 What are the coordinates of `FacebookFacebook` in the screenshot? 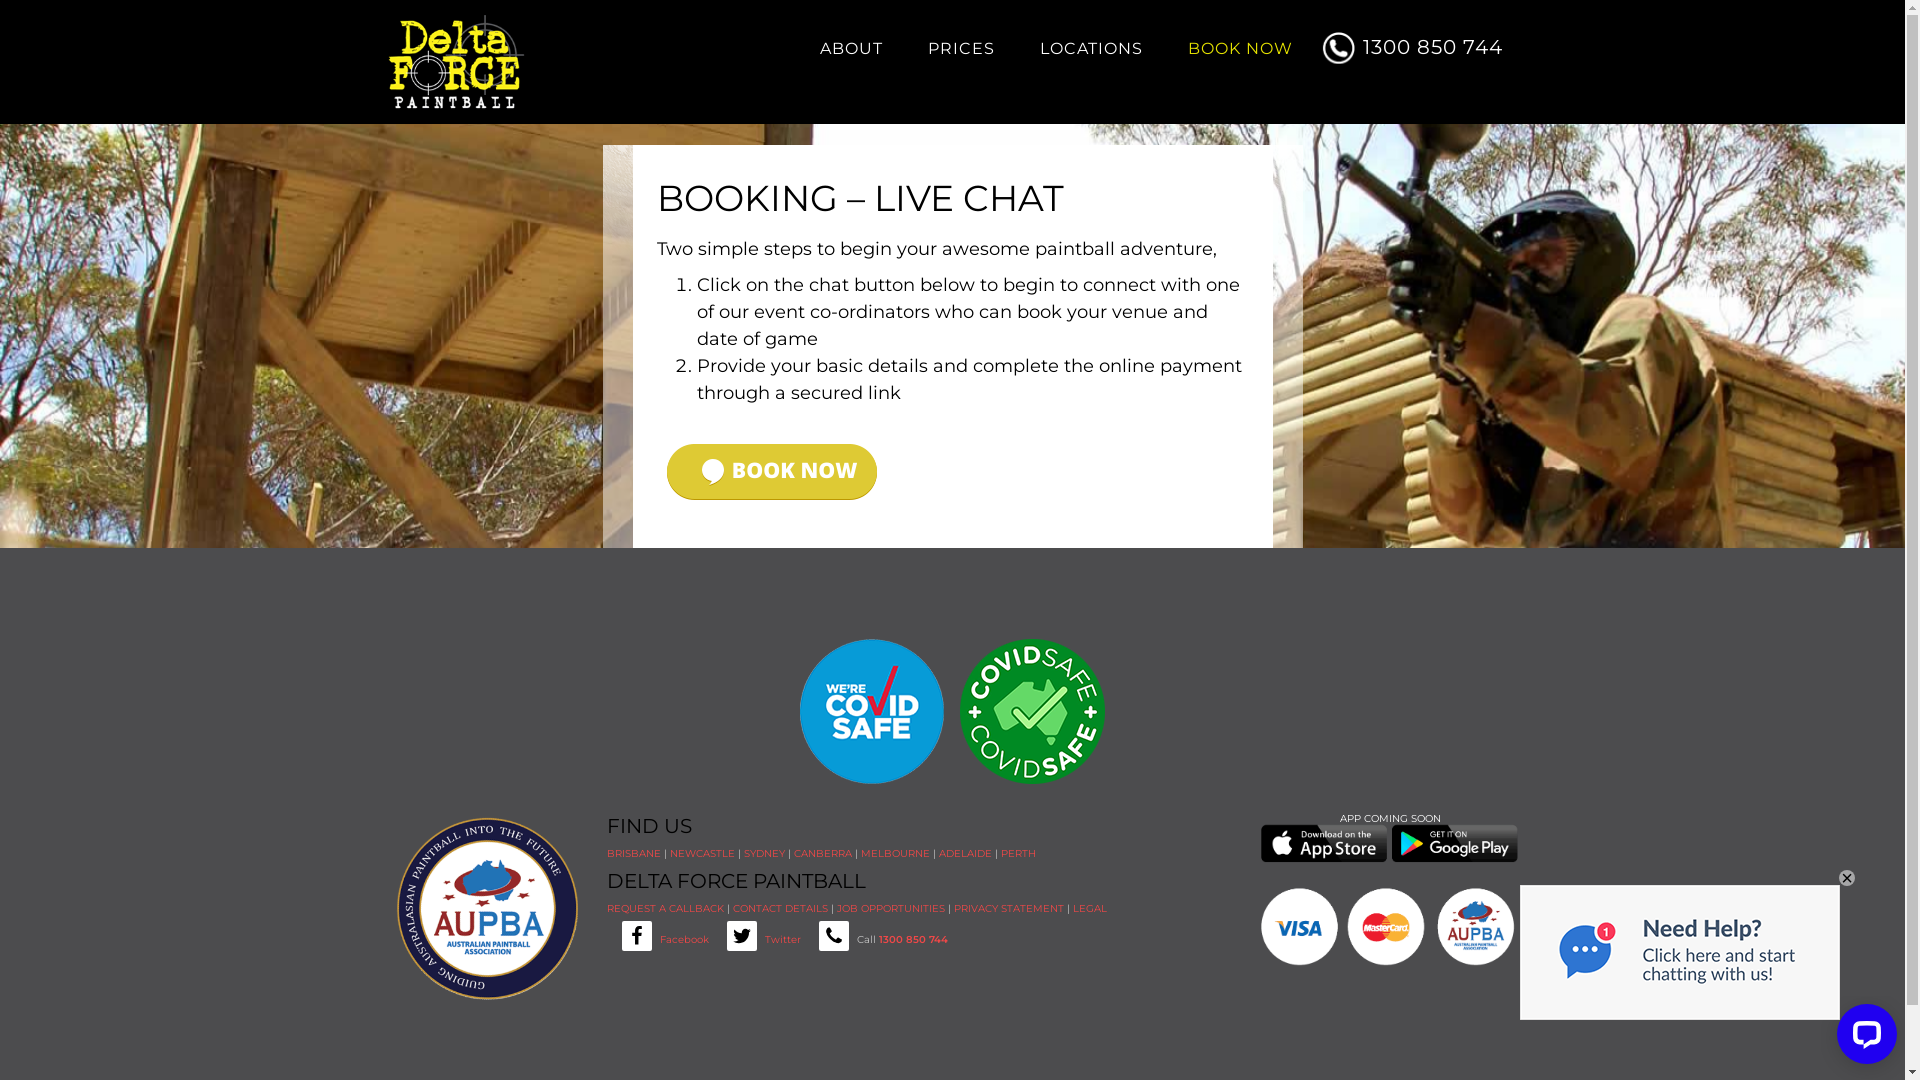 It's located at (657, 940).